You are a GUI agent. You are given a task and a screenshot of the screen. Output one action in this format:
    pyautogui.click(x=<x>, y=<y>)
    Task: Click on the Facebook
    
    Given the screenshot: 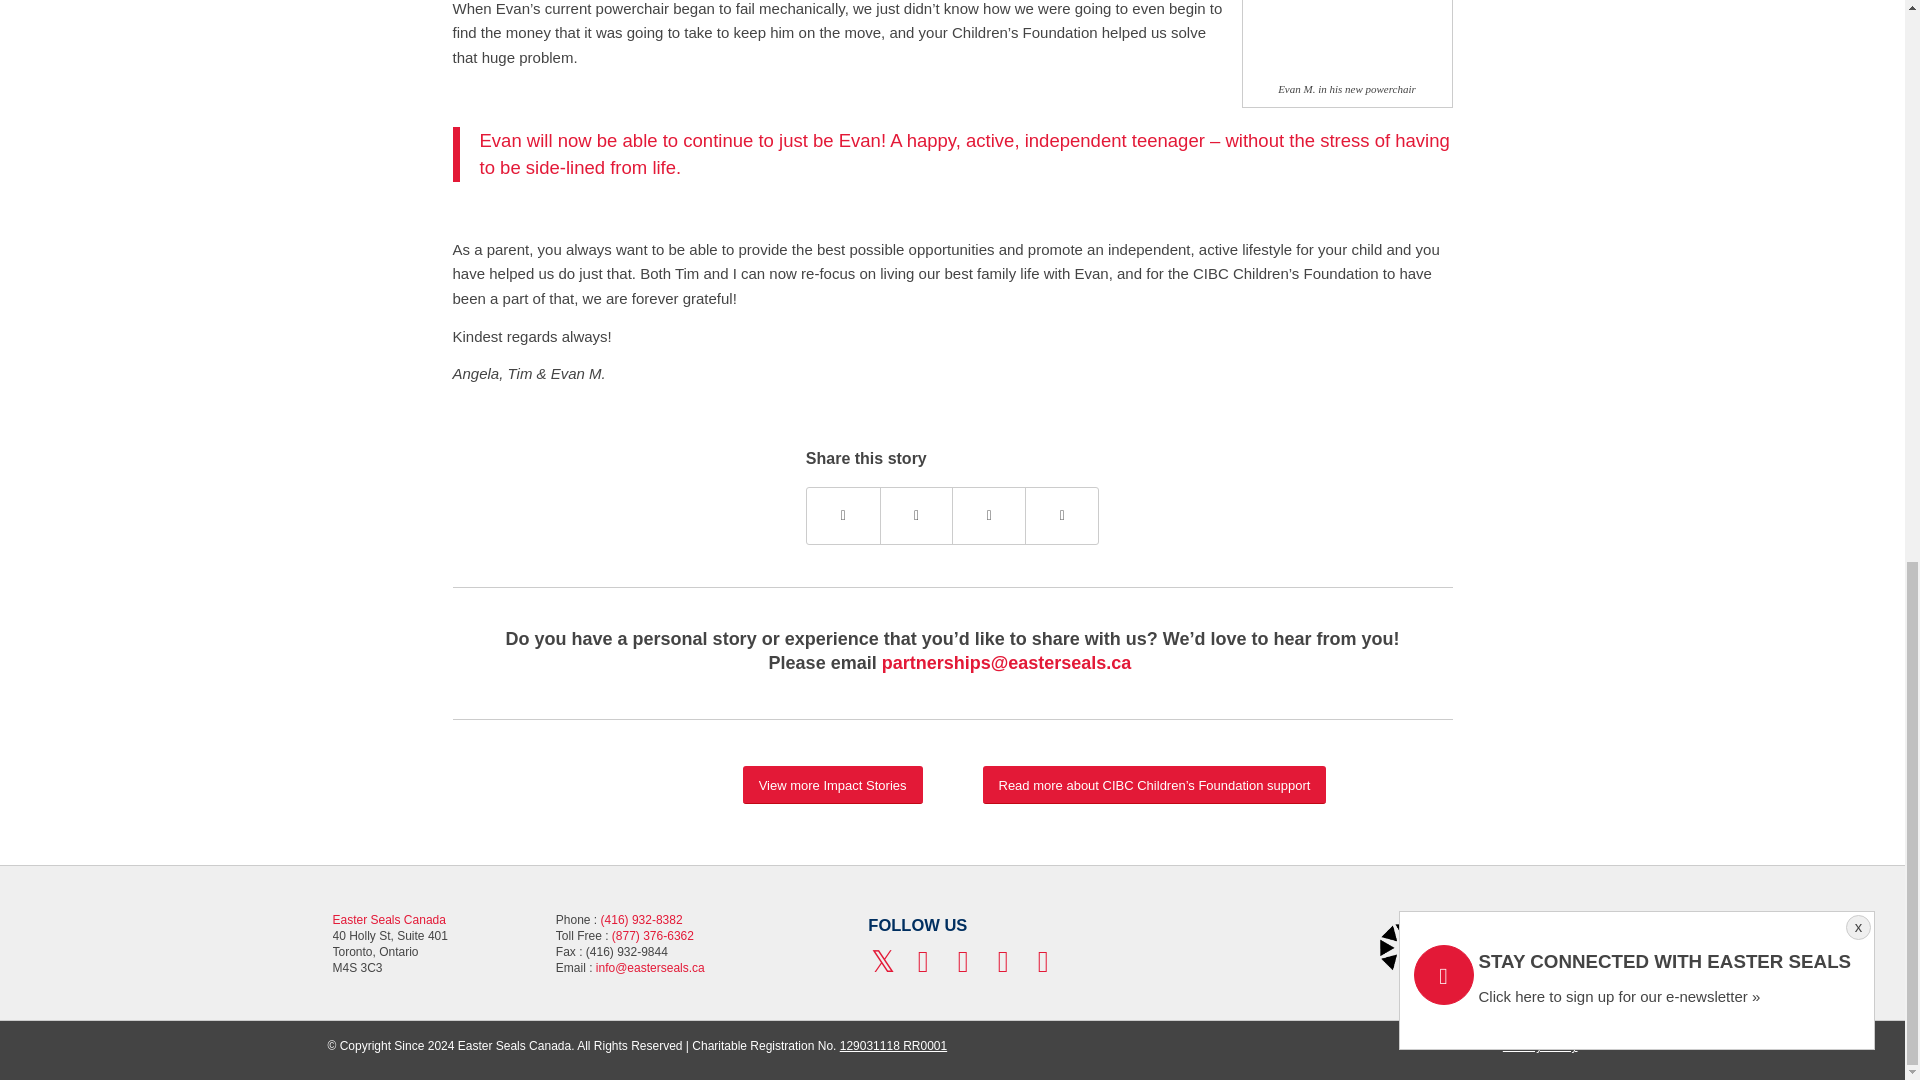 What is the action you would take?
    pyautogui.click(x=923, y=962)
    